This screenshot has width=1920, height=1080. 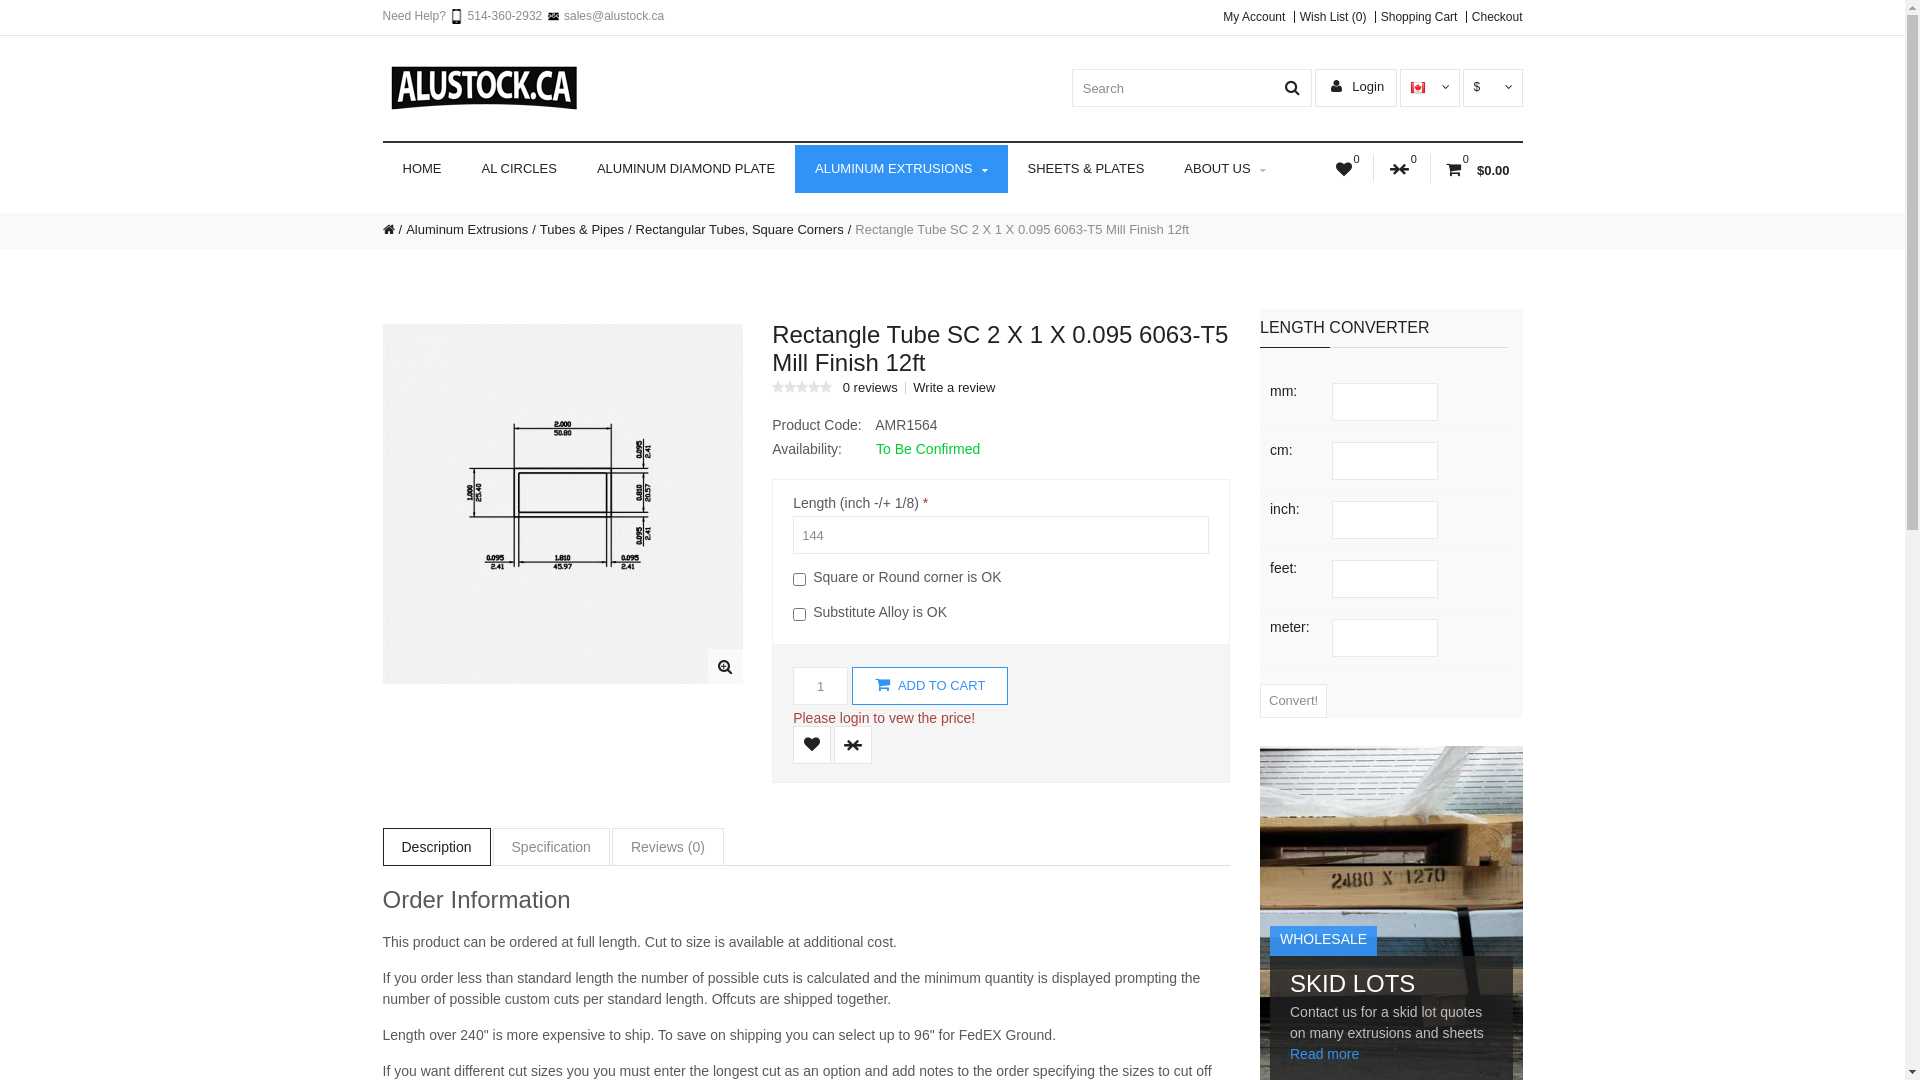 What do you see at coordinates (1347, 169) in the screenshot?
I see `0` at bounding box center [1347, 169].